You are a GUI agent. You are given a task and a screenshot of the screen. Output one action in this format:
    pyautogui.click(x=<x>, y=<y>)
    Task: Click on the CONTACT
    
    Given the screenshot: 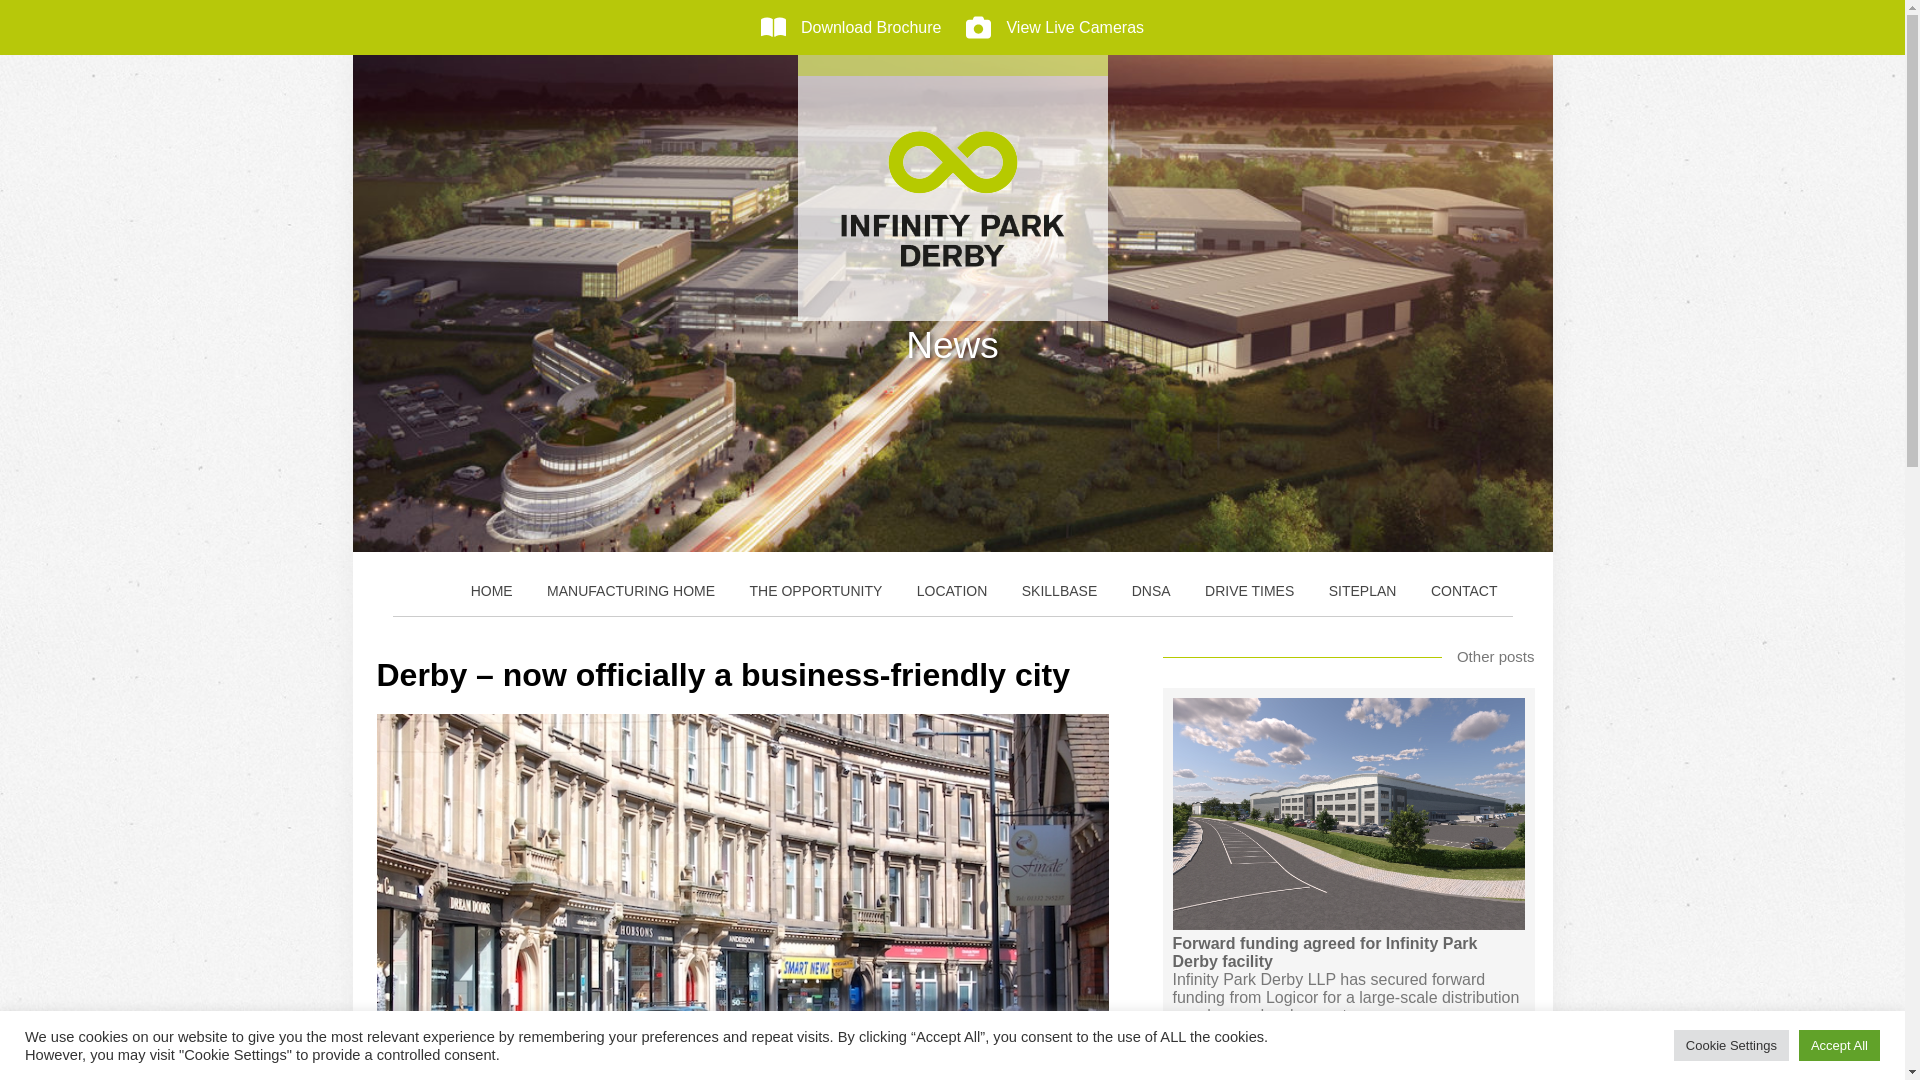 What is the action you would take?
    pyautogui.click(x=1464, y=590)
    